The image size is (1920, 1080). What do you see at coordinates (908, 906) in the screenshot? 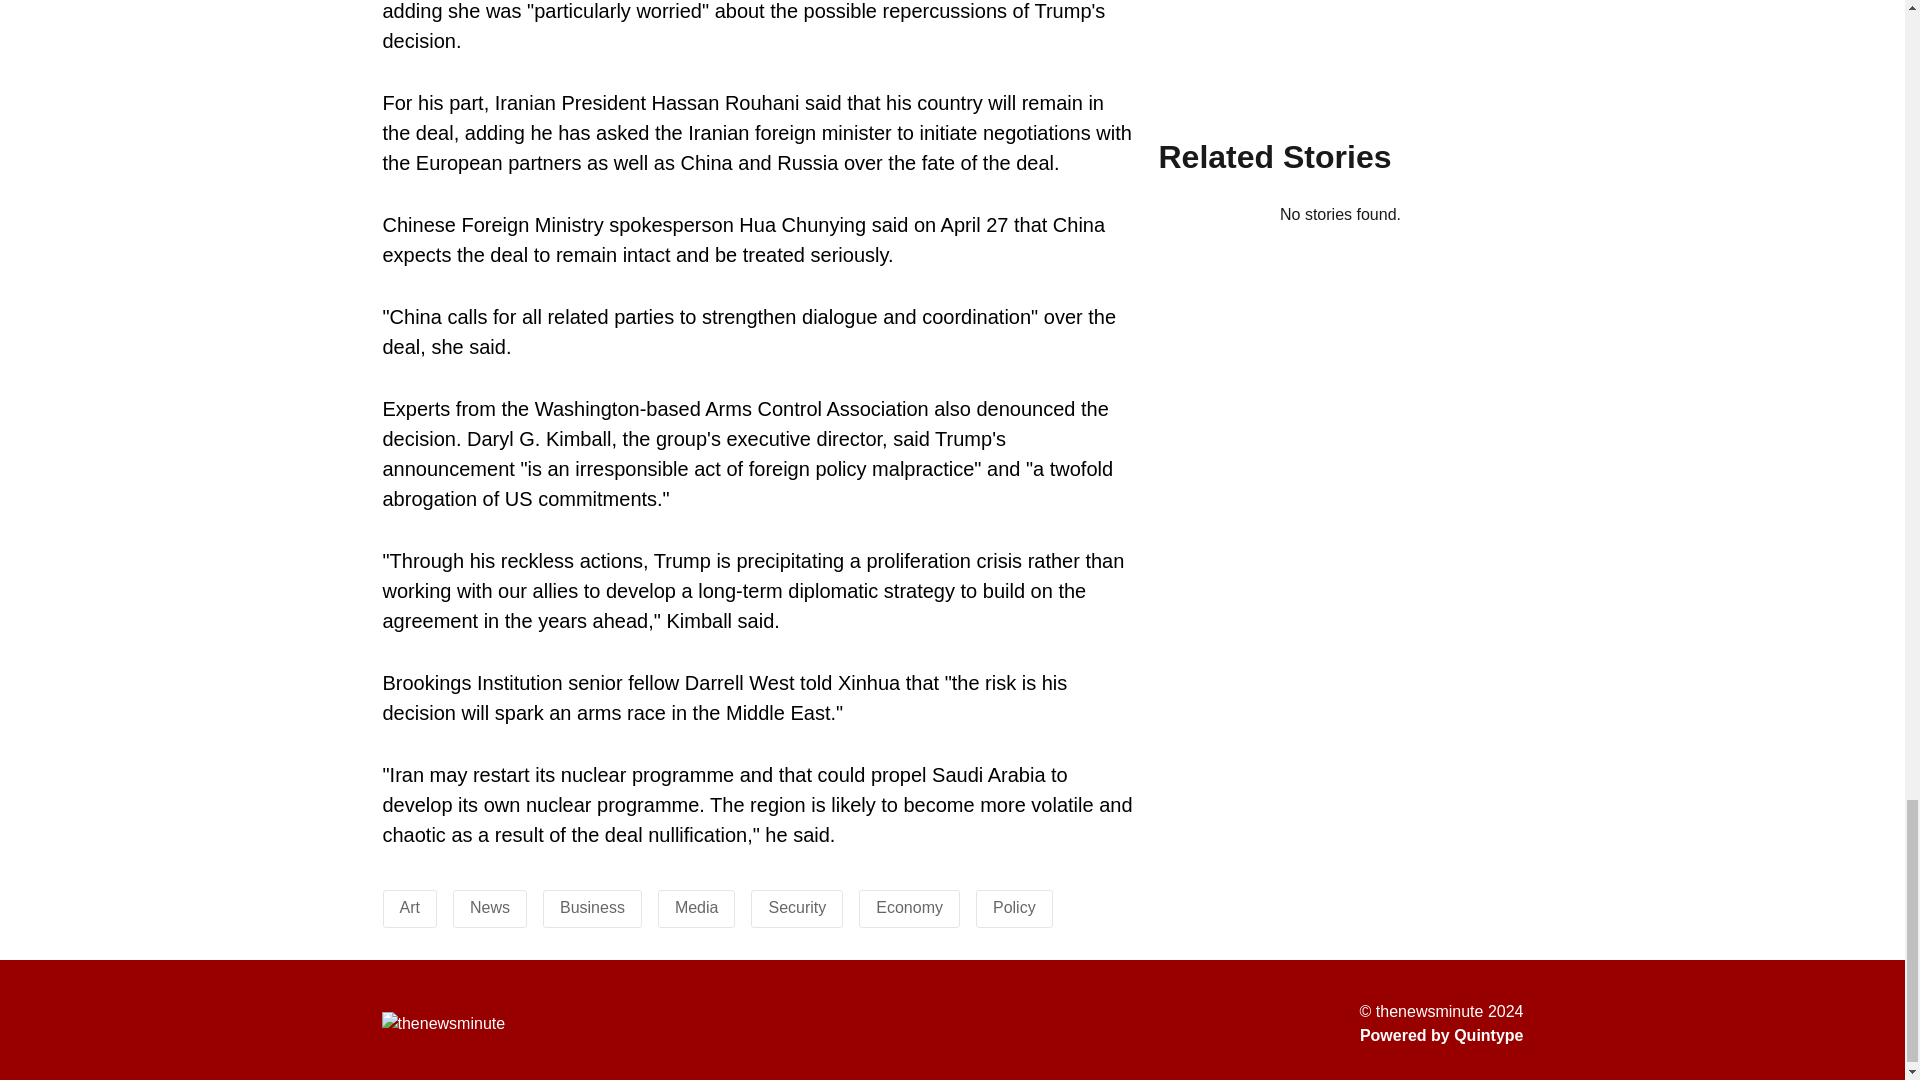
I see `Economy` at bounding box center [908, 906].